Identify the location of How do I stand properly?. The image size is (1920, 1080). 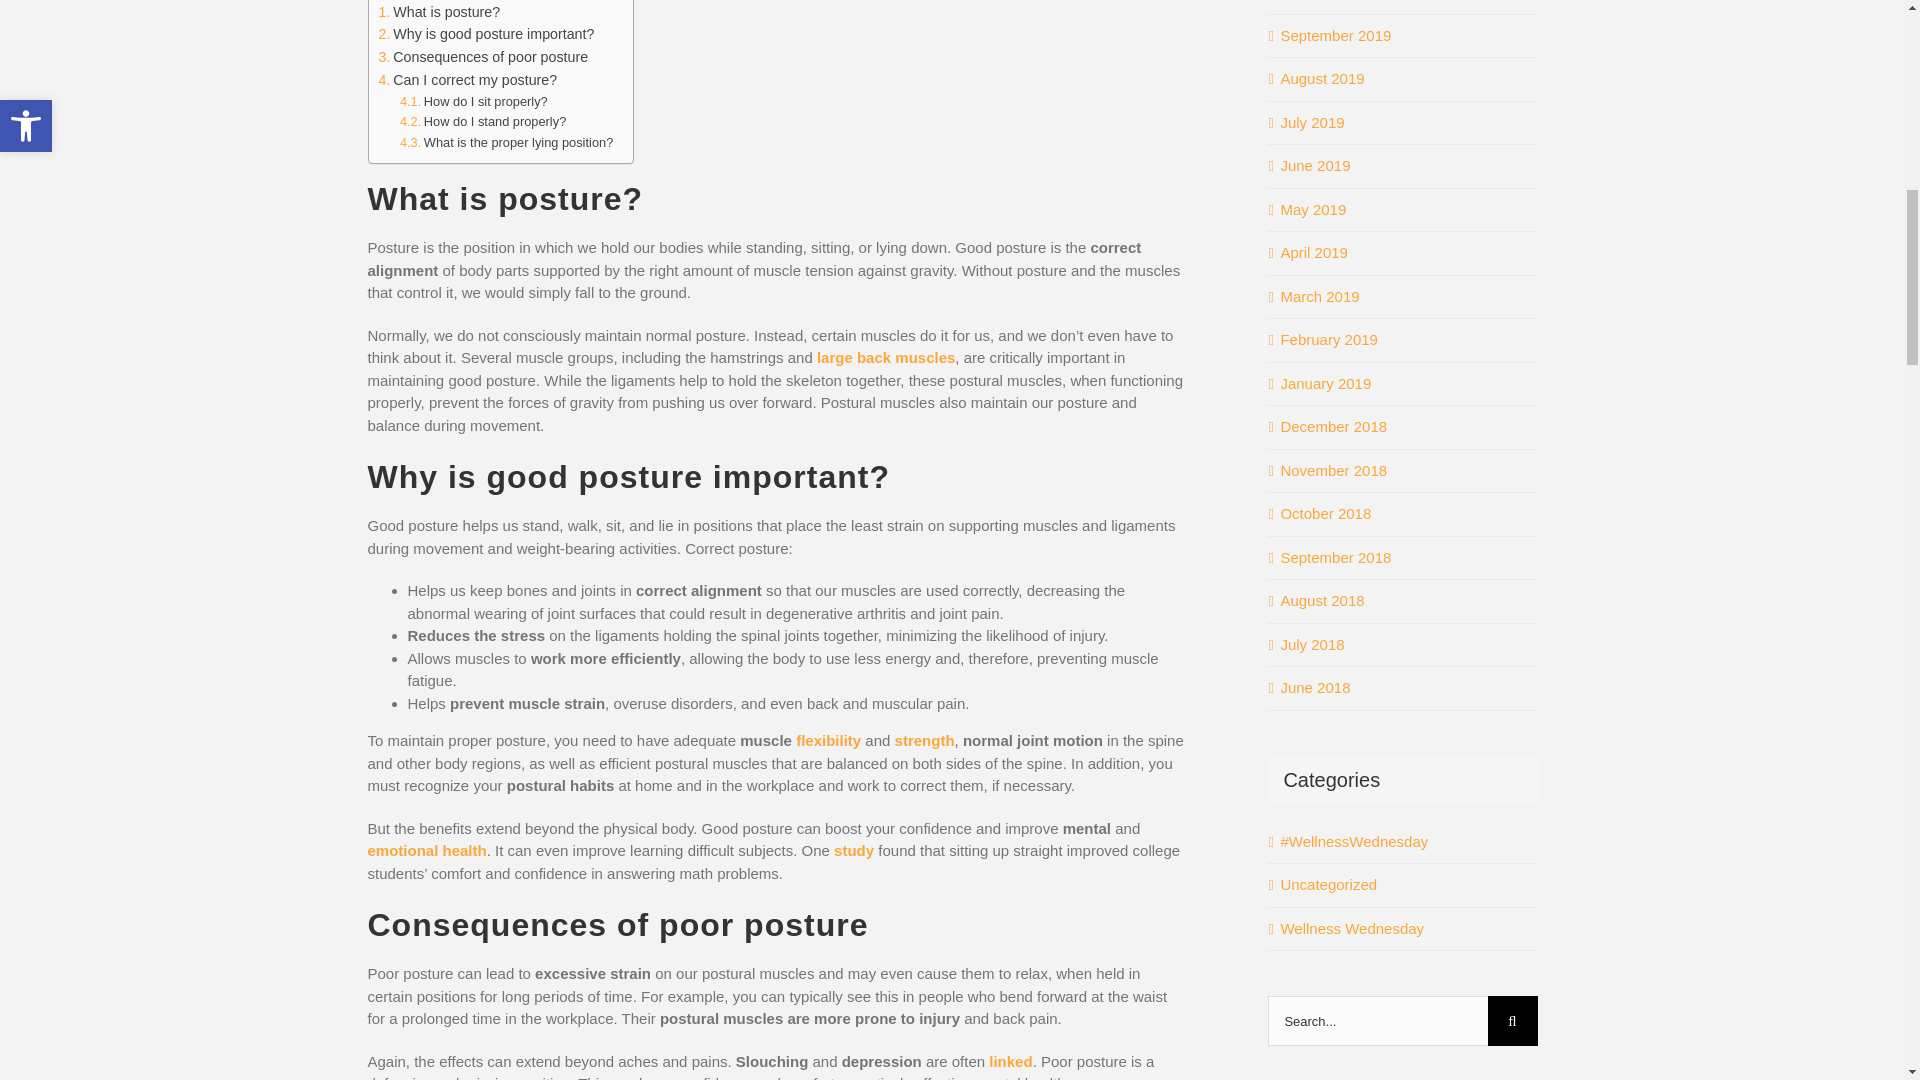
(482, 122).